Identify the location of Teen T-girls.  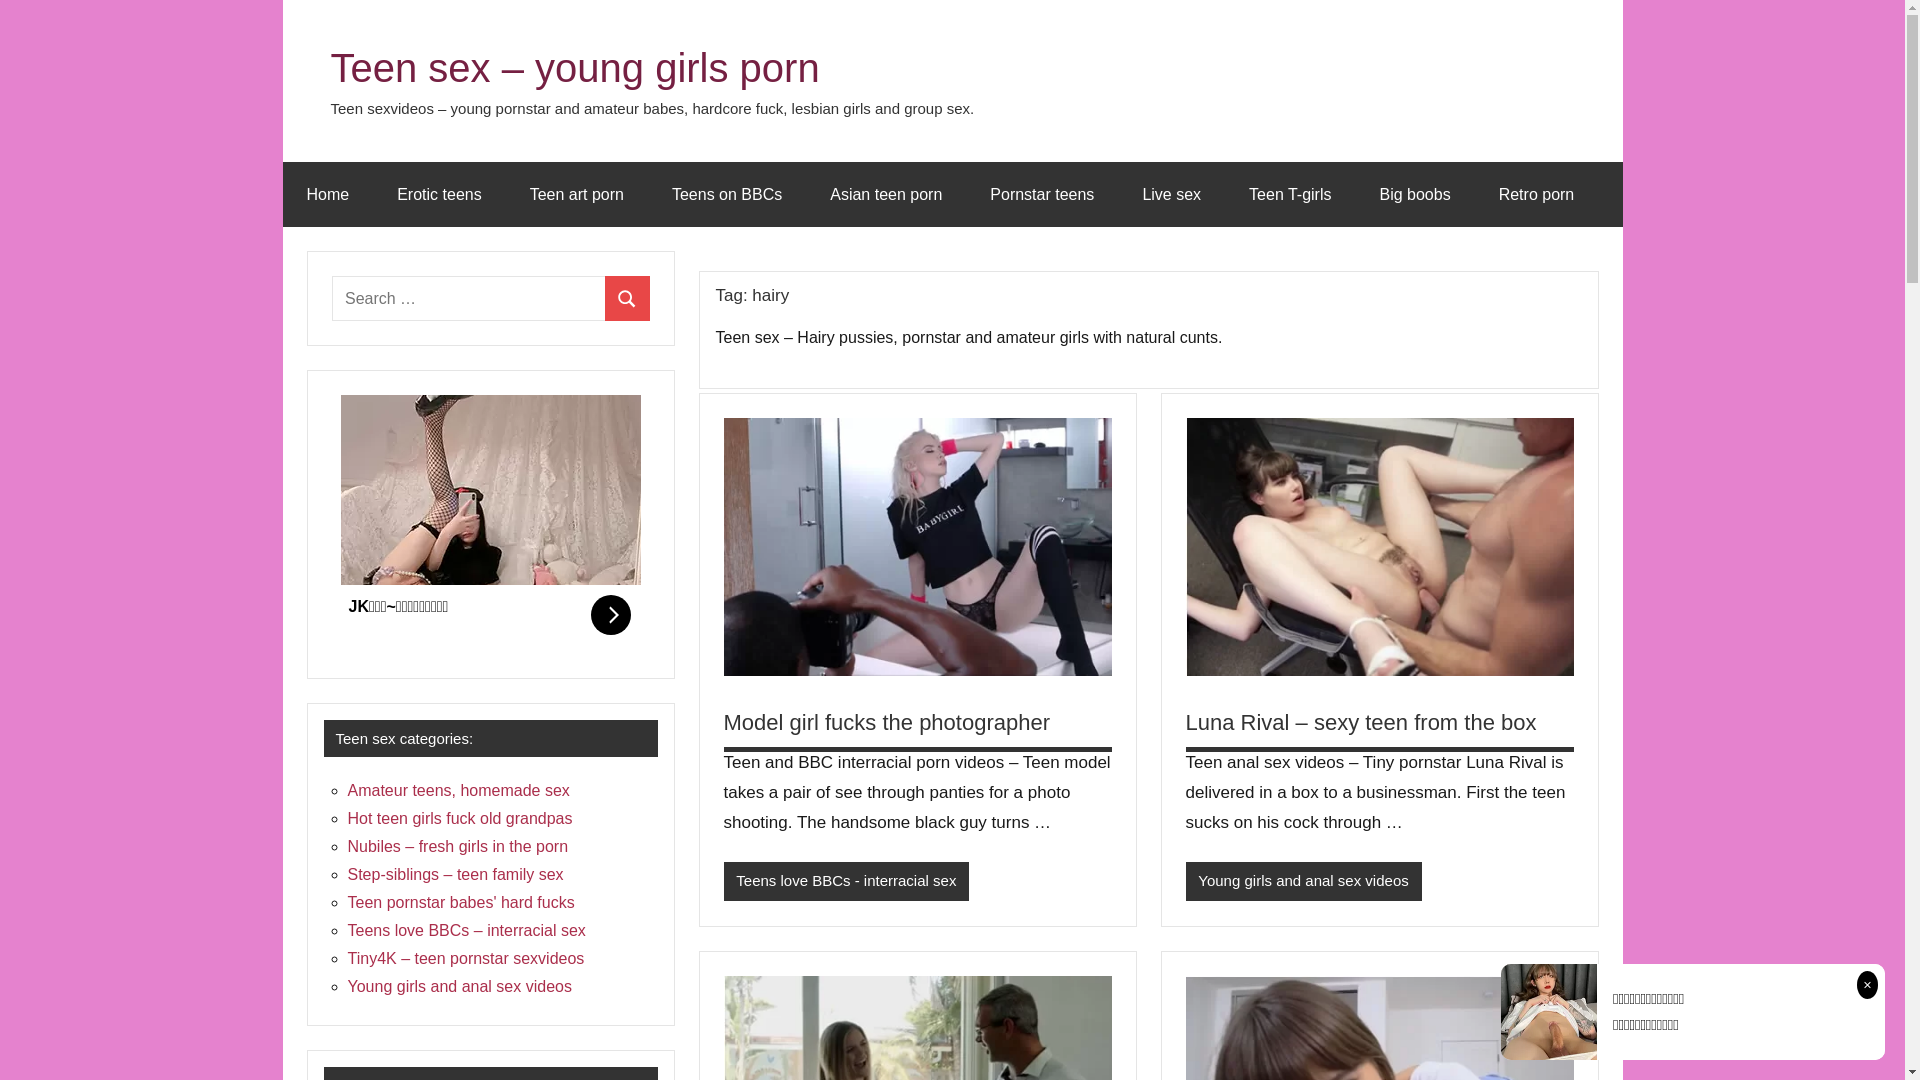
(1290, 194).